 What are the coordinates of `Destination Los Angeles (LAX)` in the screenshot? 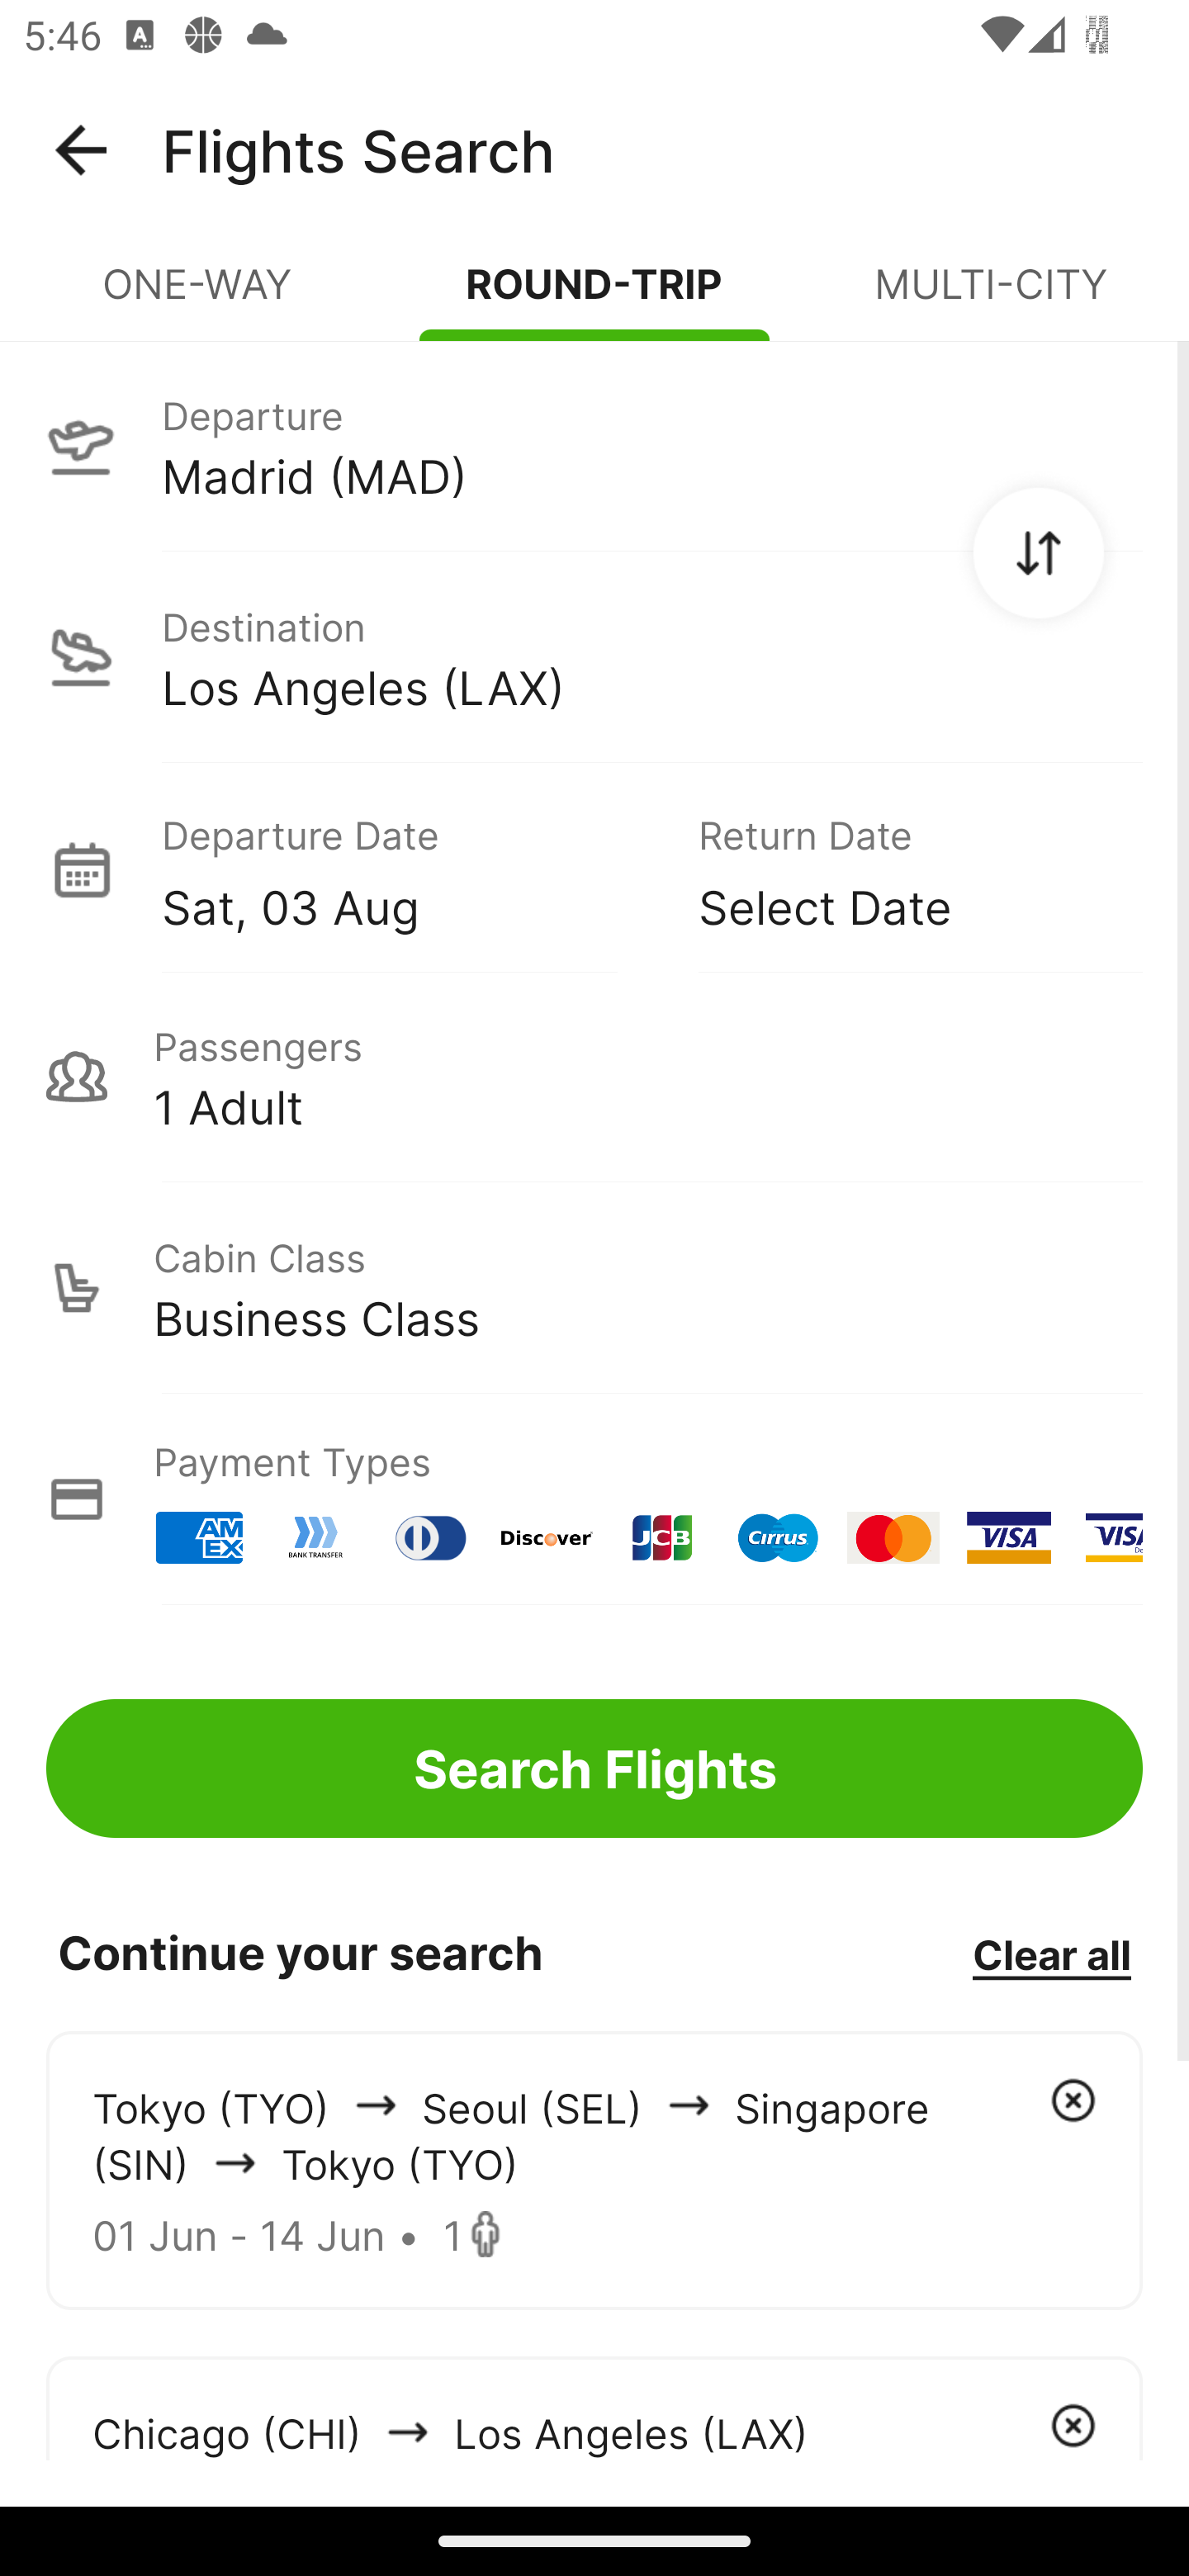 It's located at (594, 657).